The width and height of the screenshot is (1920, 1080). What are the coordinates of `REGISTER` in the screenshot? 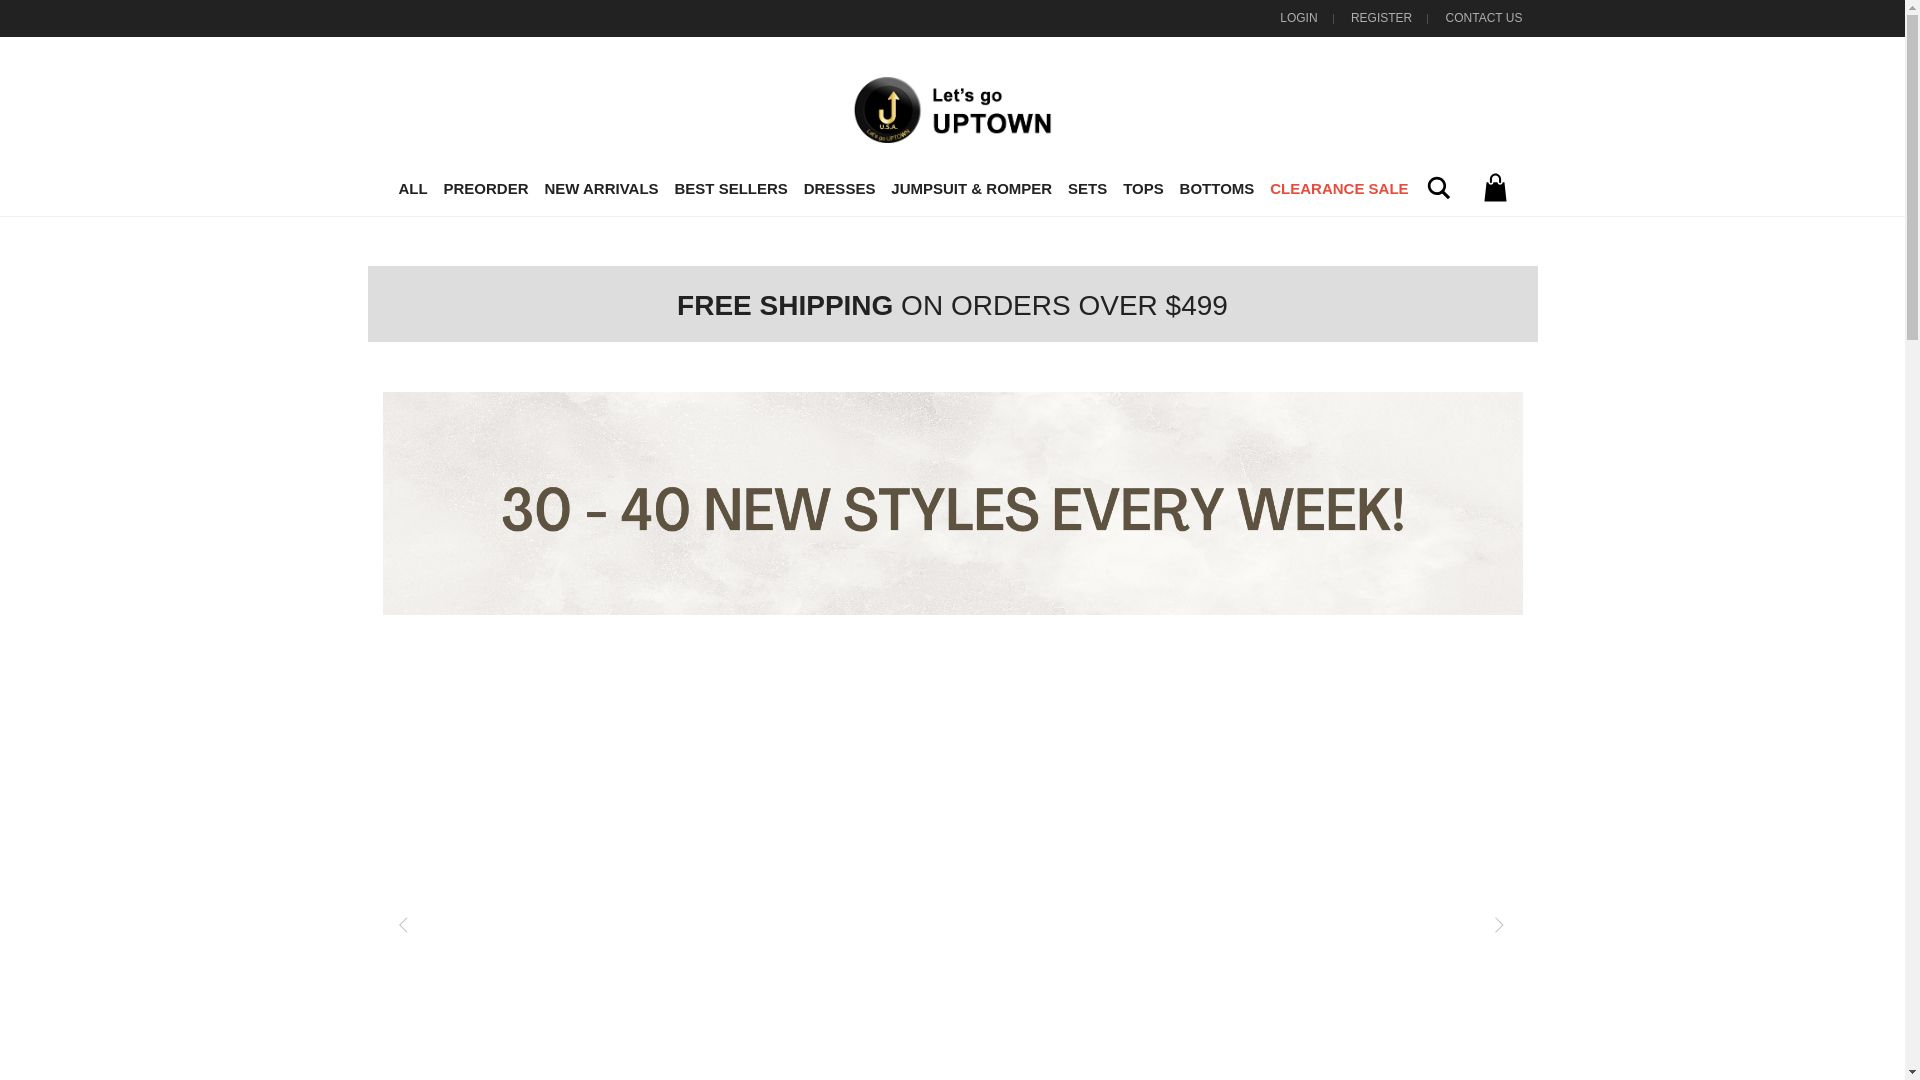 It's located at (1381, 17).